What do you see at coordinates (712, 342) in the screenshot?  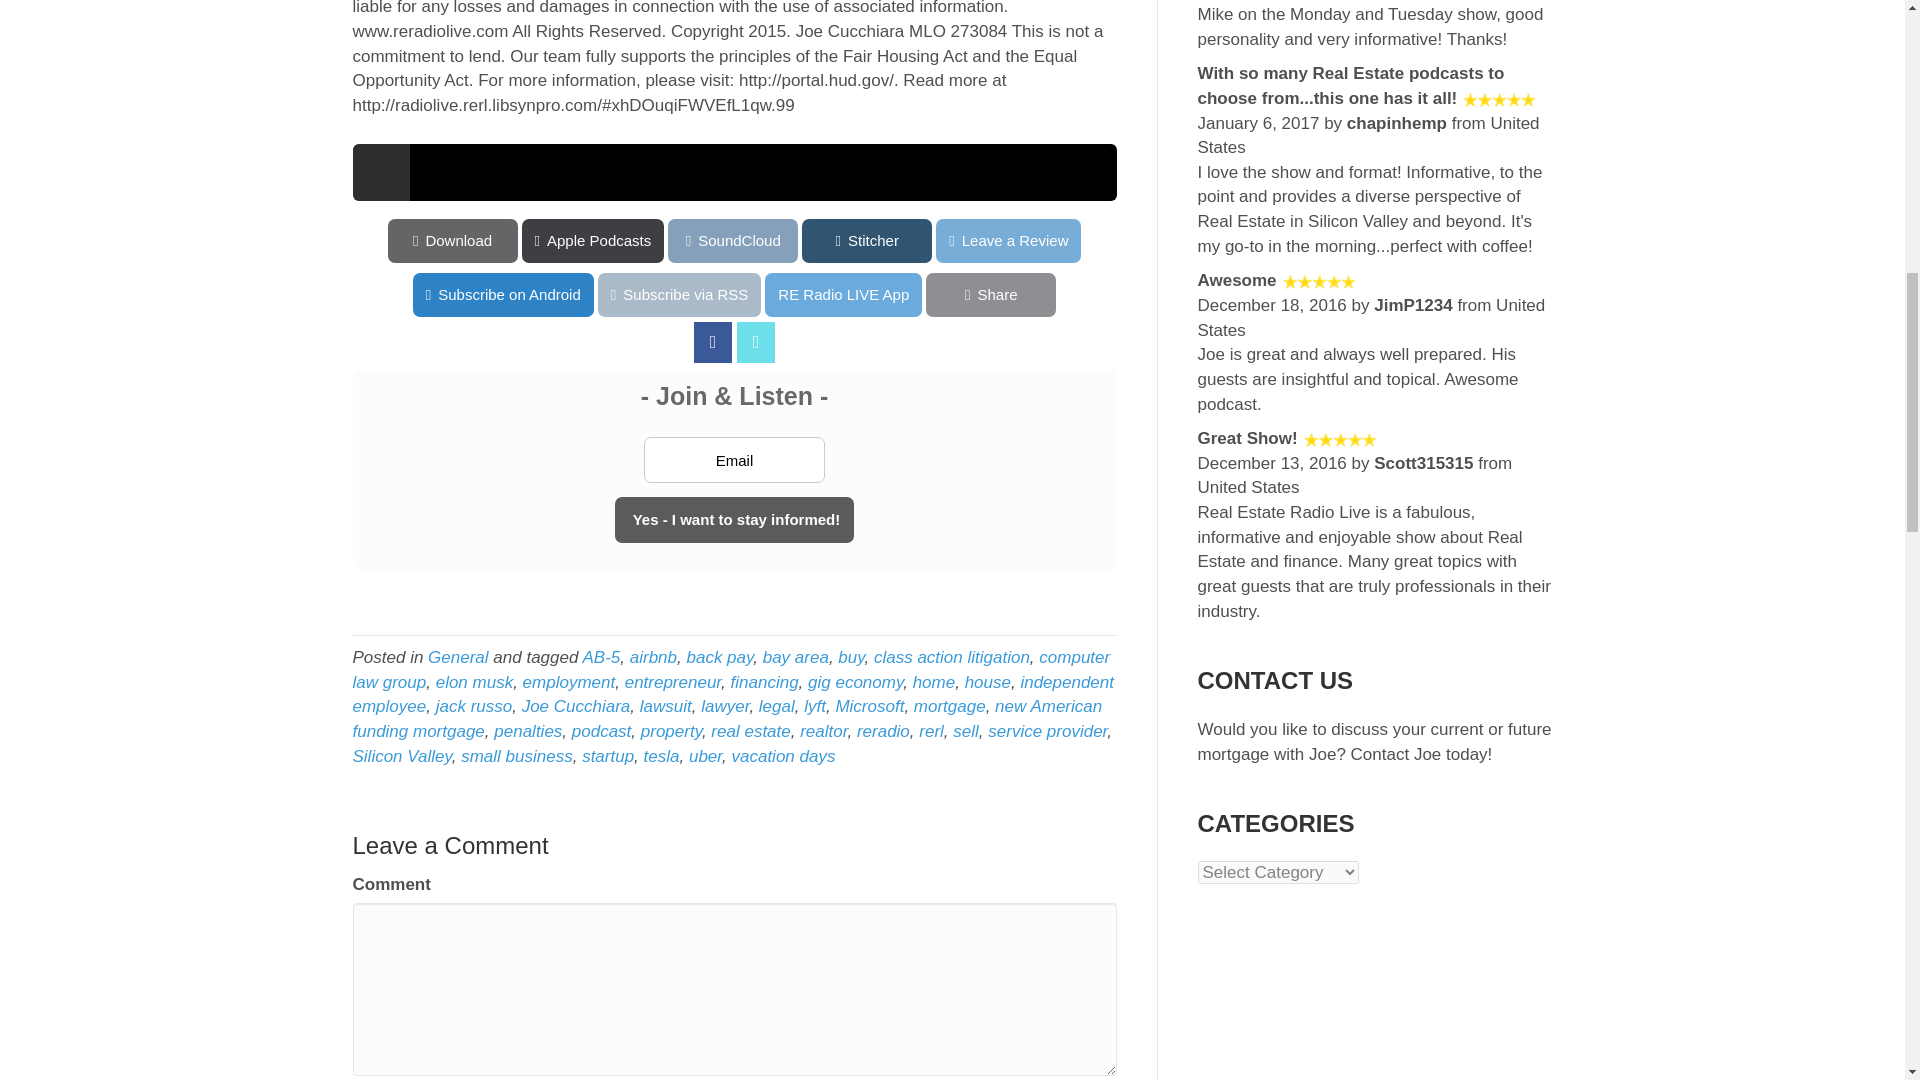 I see `Share on Facebook` at bounding box center [712, 342].